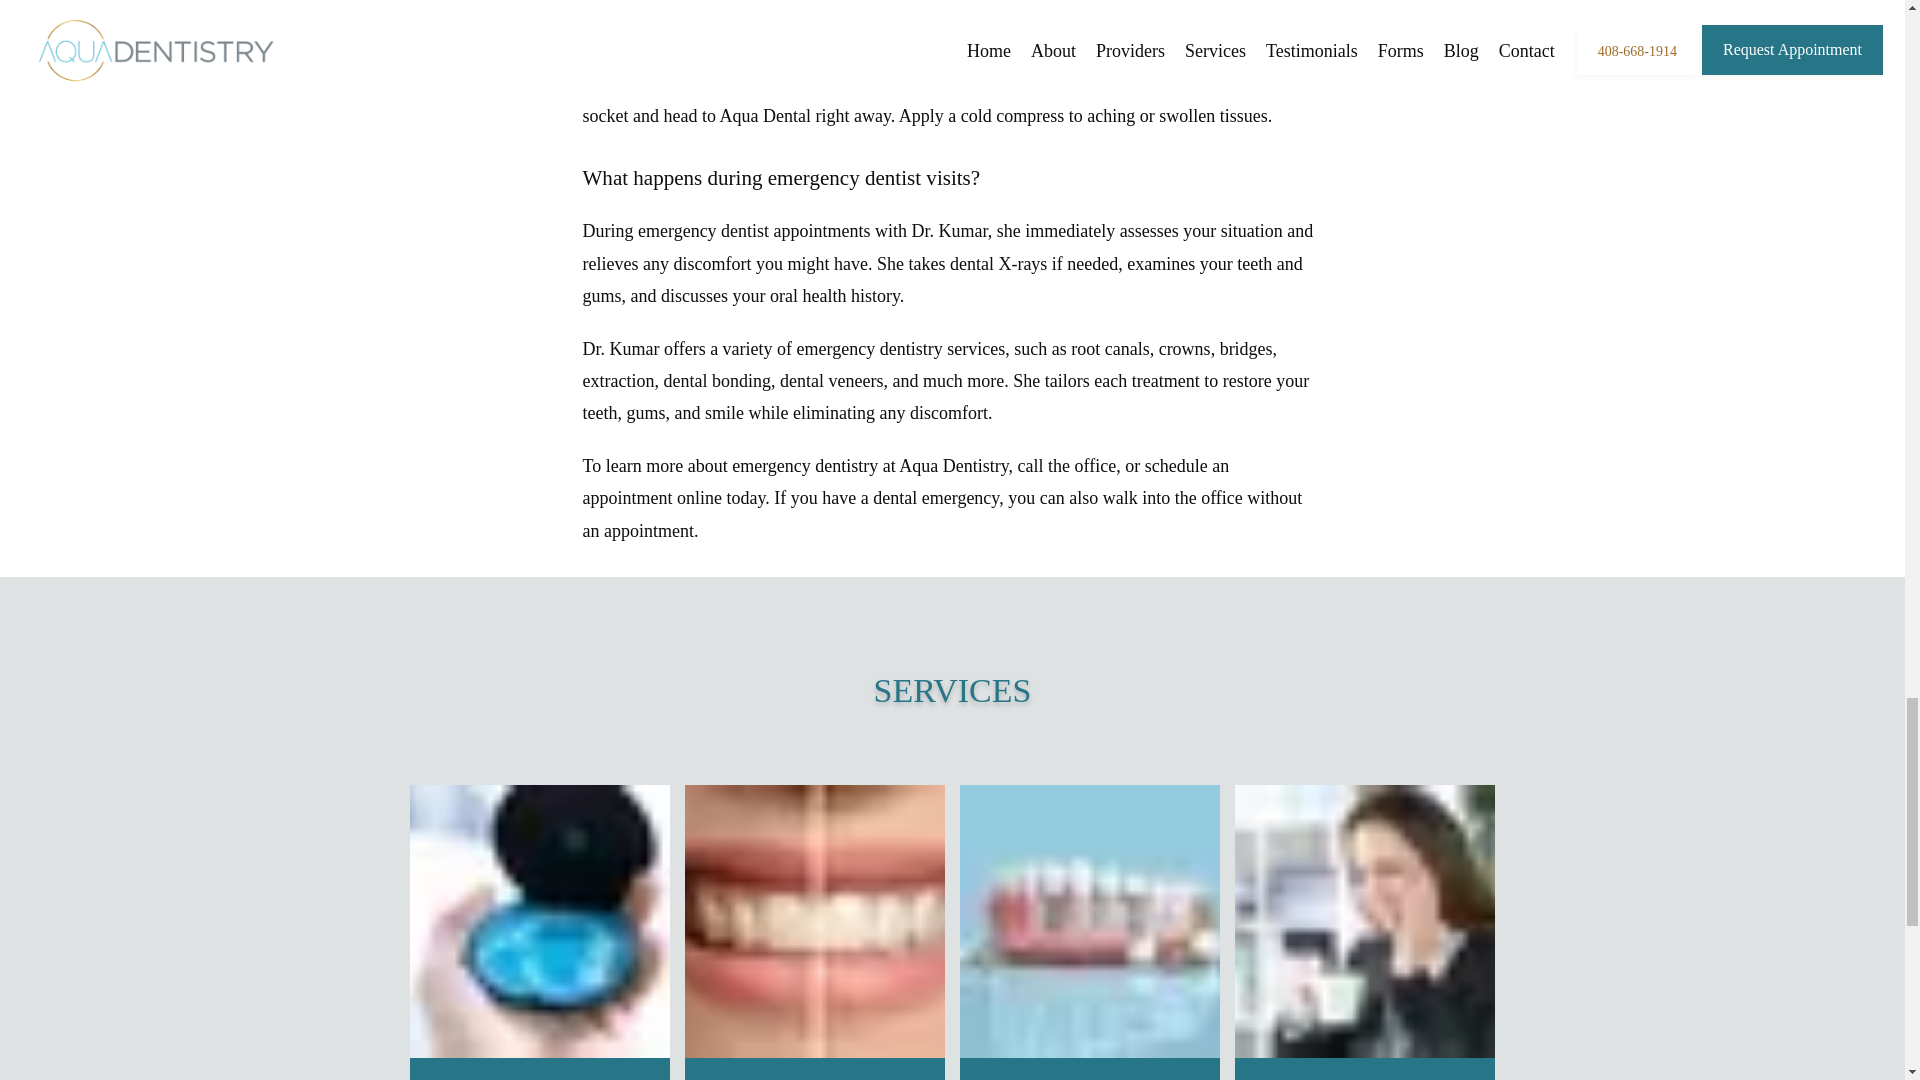  Describe the element at coordinates (1089, 1078) in the screenshot. I see `Dental Implants` at that location.